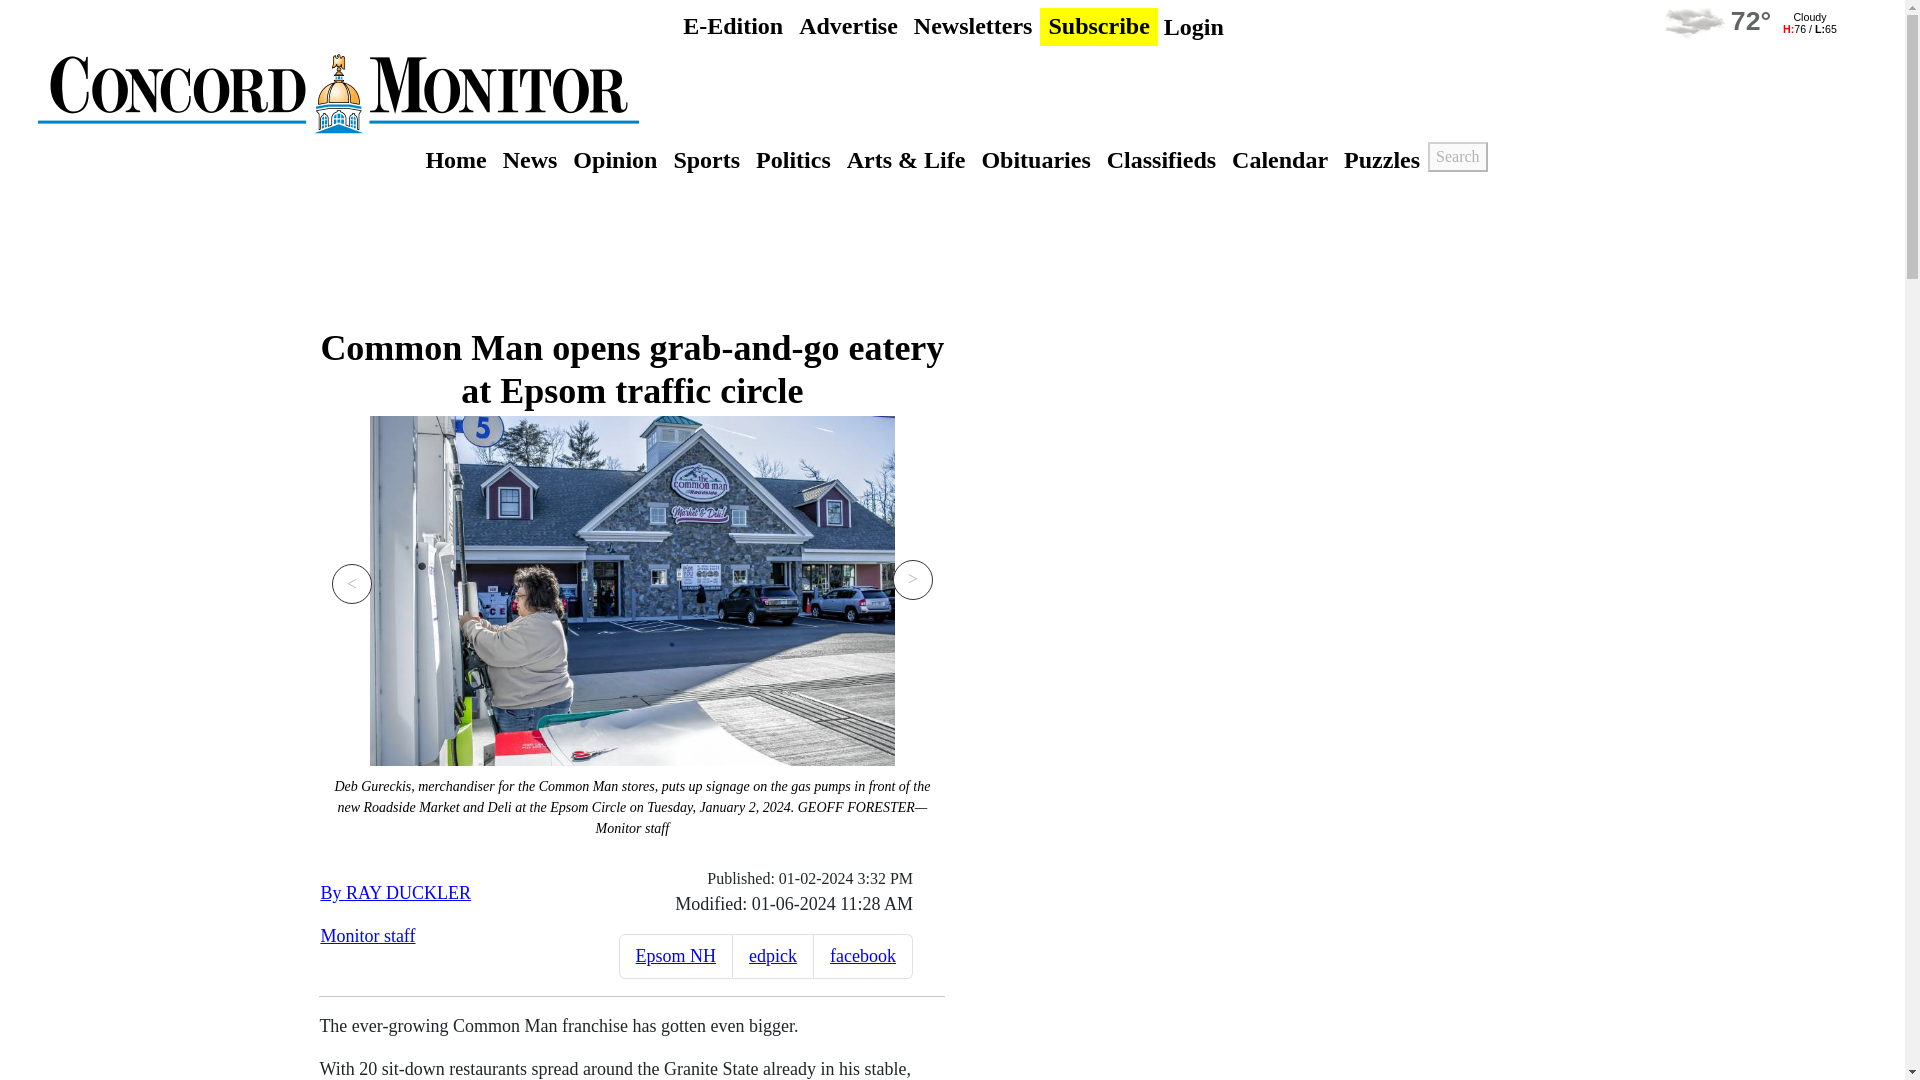 The image size is (1920, 1080). I want to click on Obituaries, so click(1036, 160).